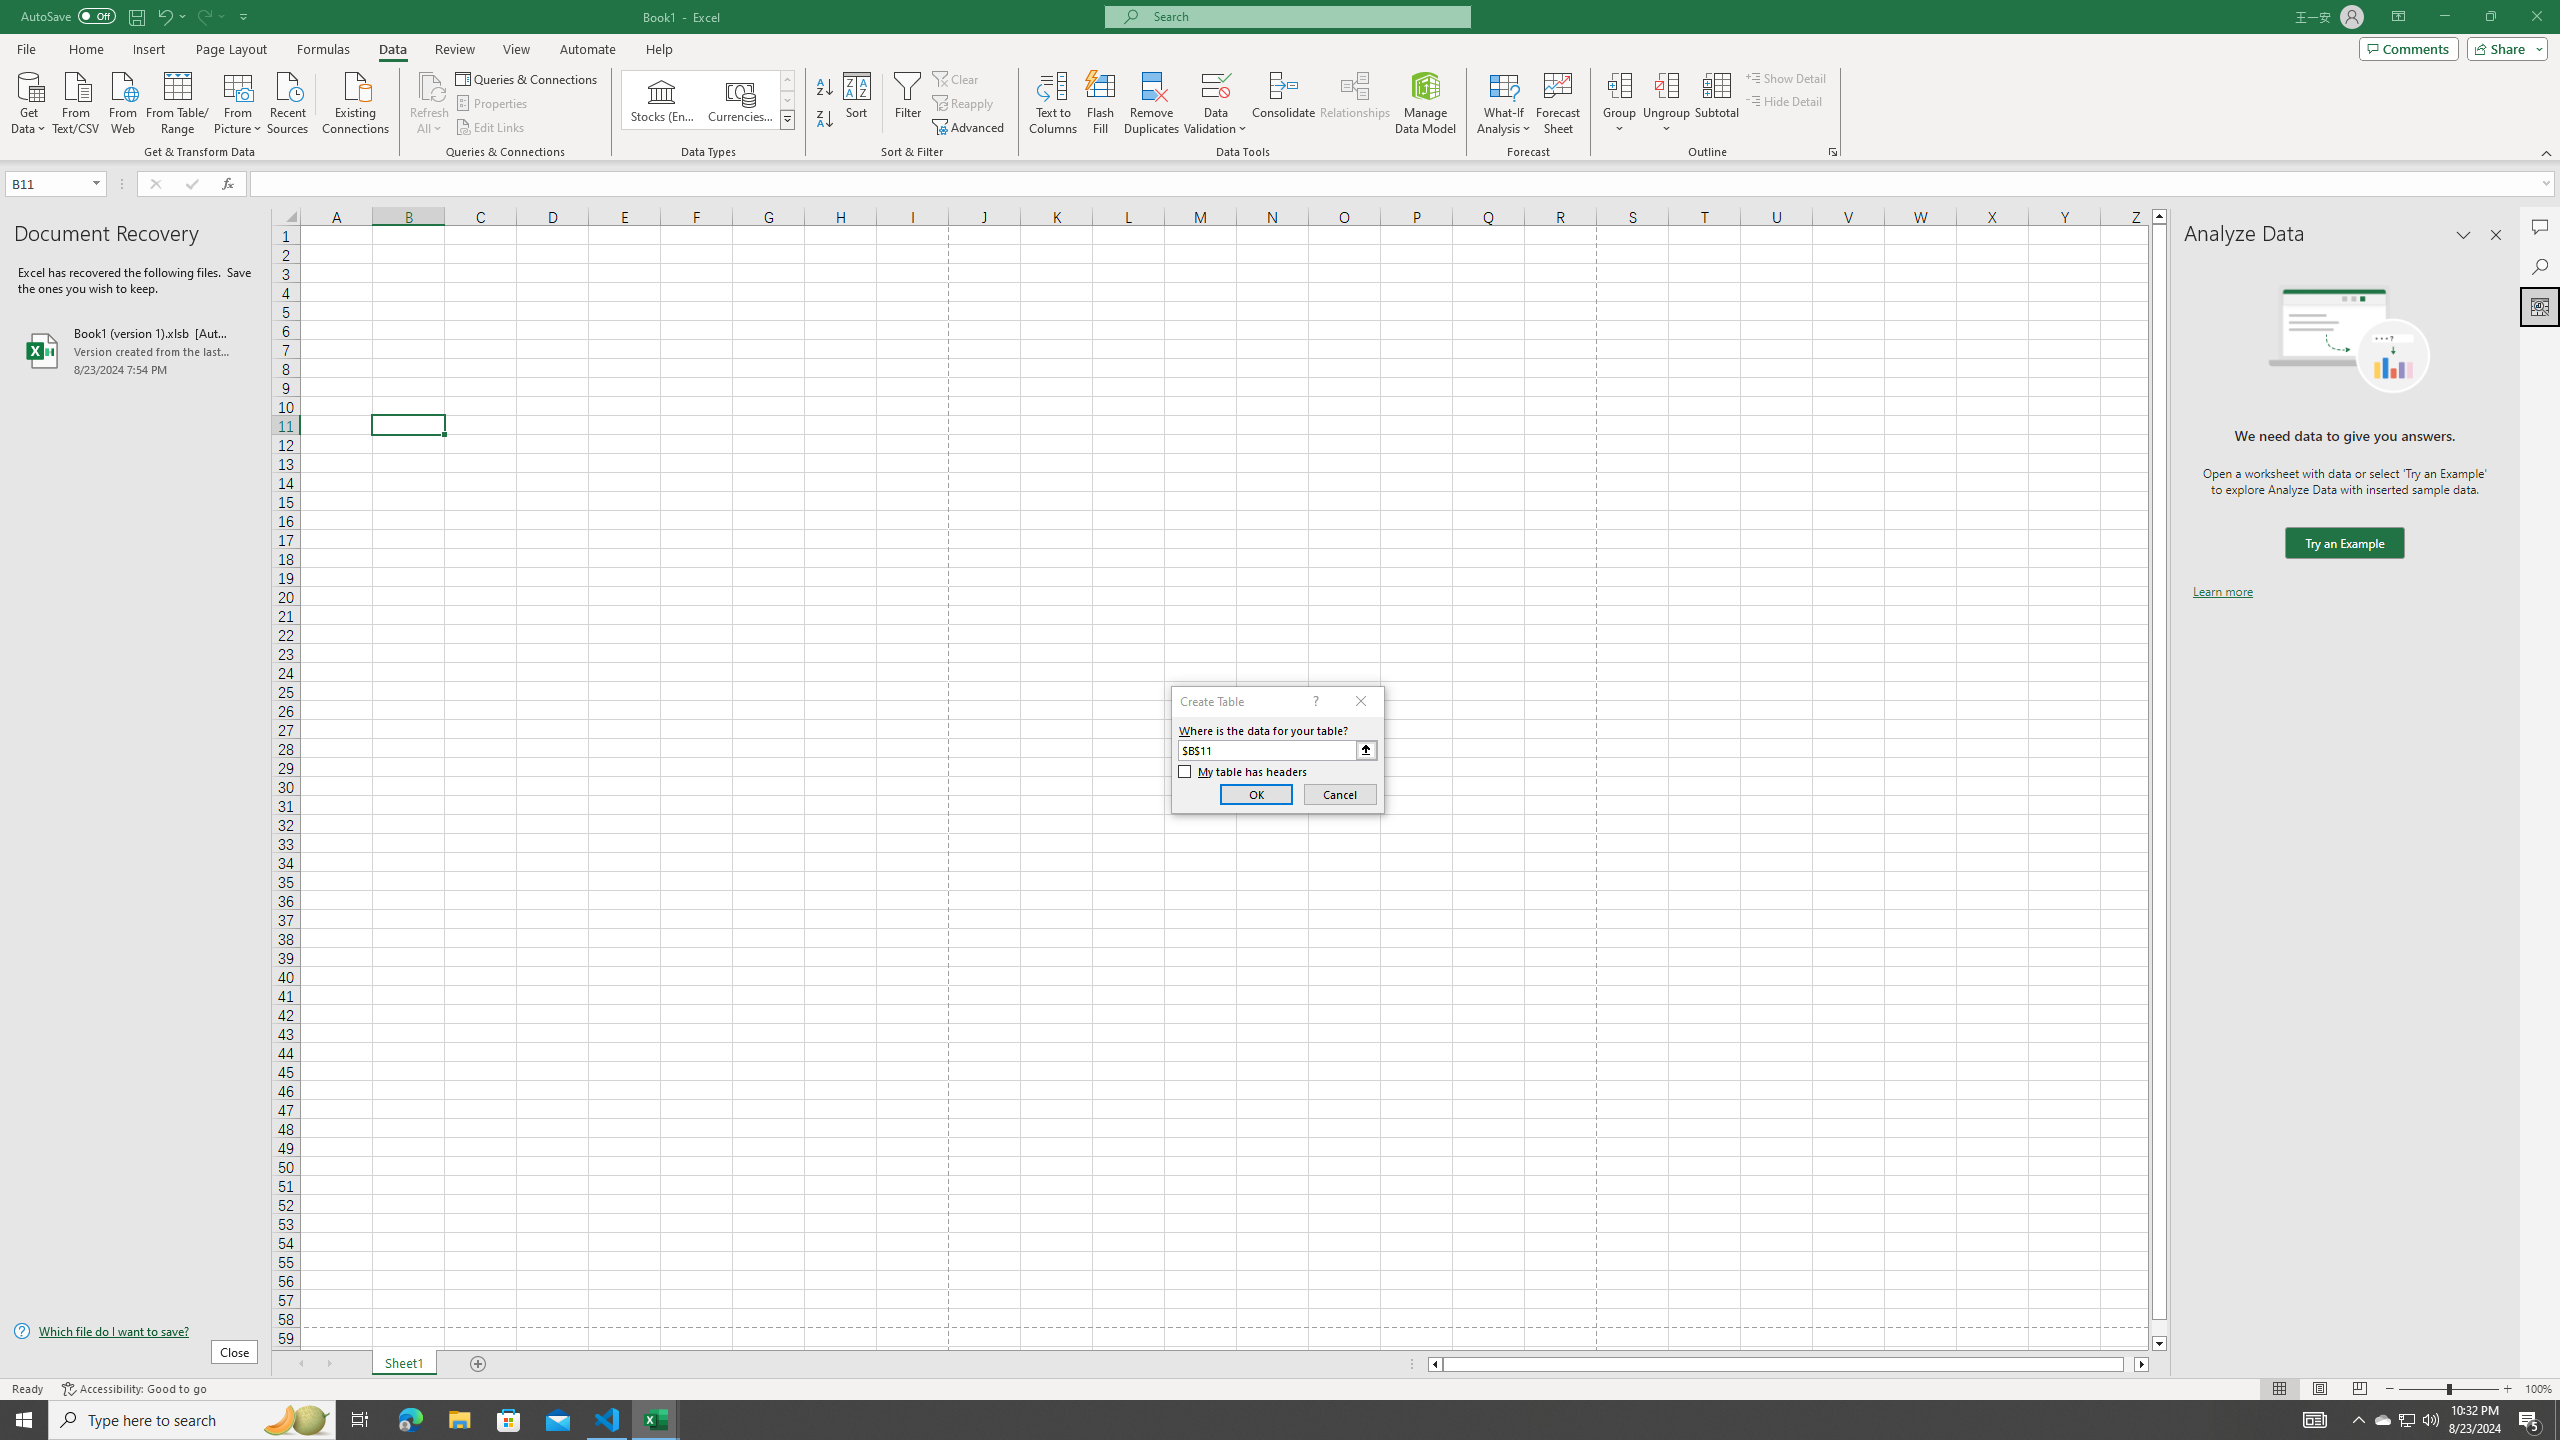  Describe the element at coordinates (1306, 16) in the screenshot. I see `Microsoft search` at that location.